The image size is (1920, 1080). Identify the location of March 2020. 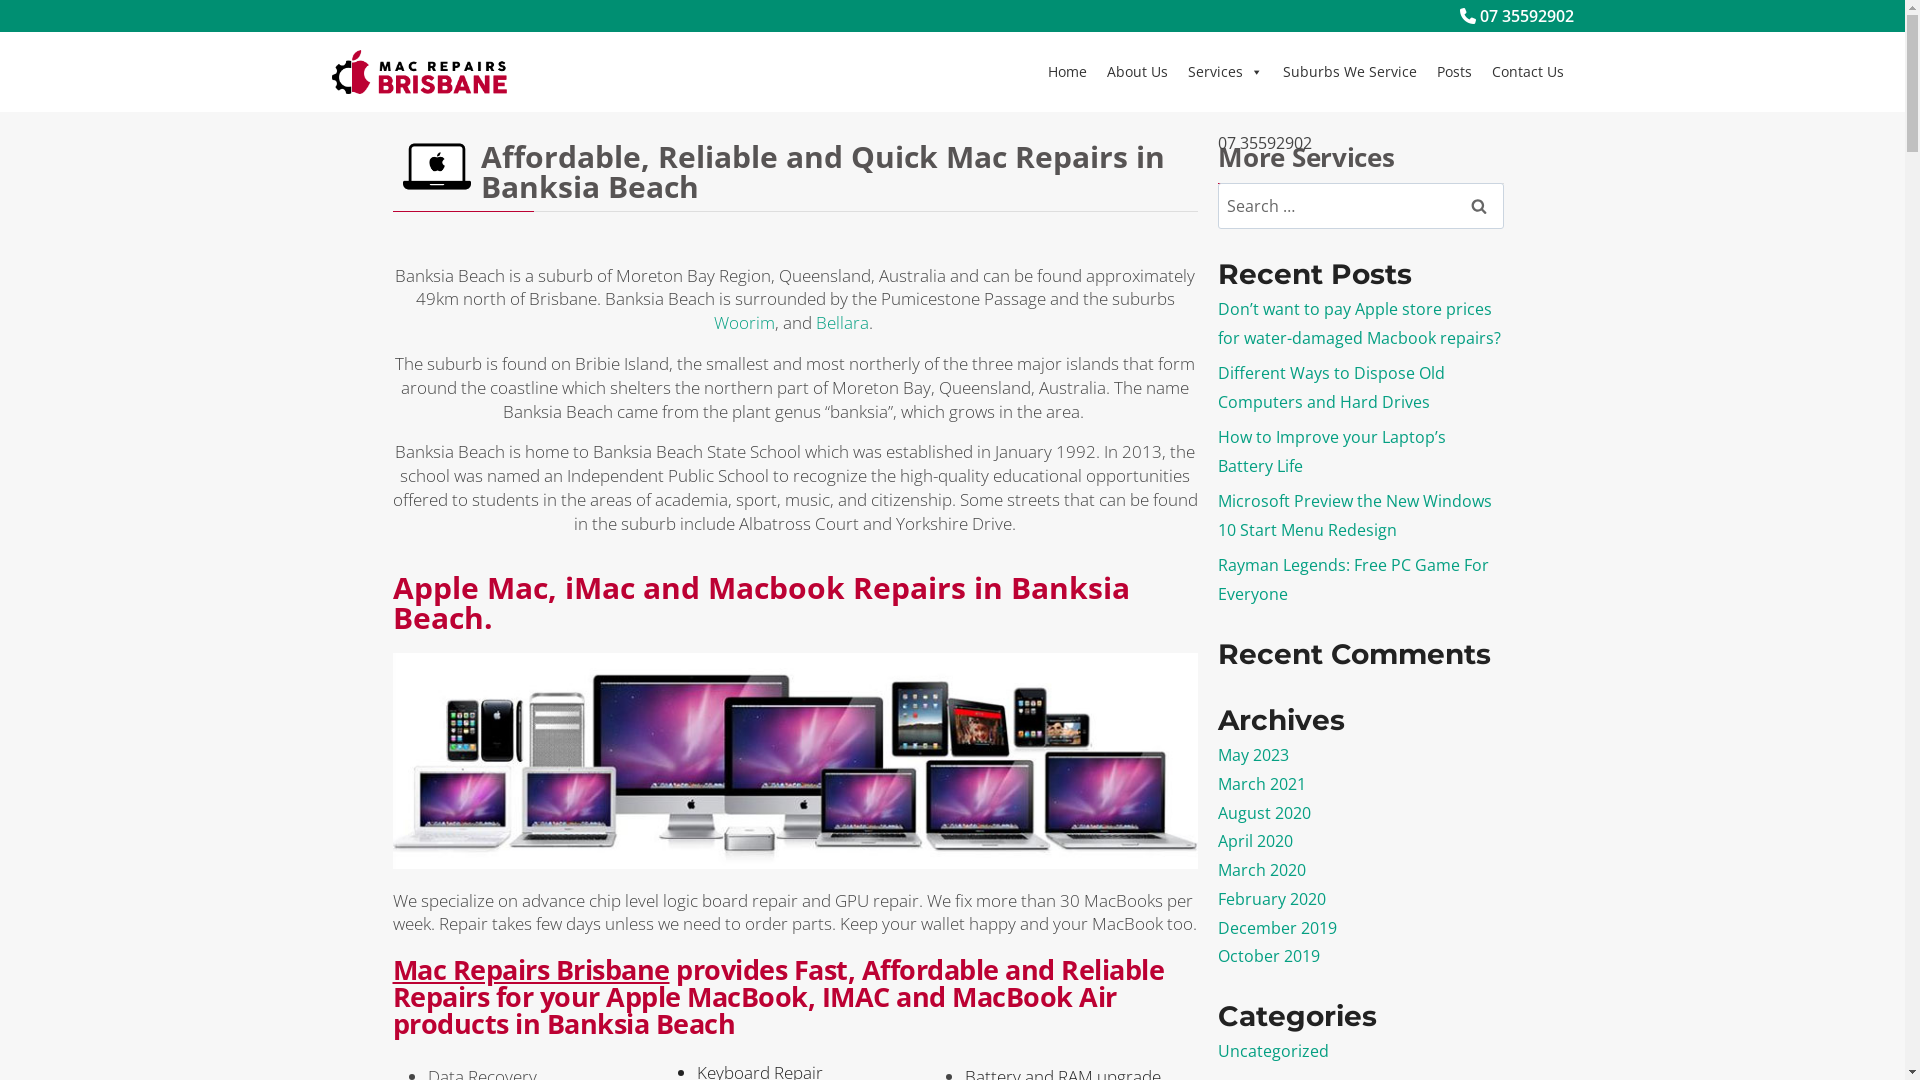
(1262, 870).